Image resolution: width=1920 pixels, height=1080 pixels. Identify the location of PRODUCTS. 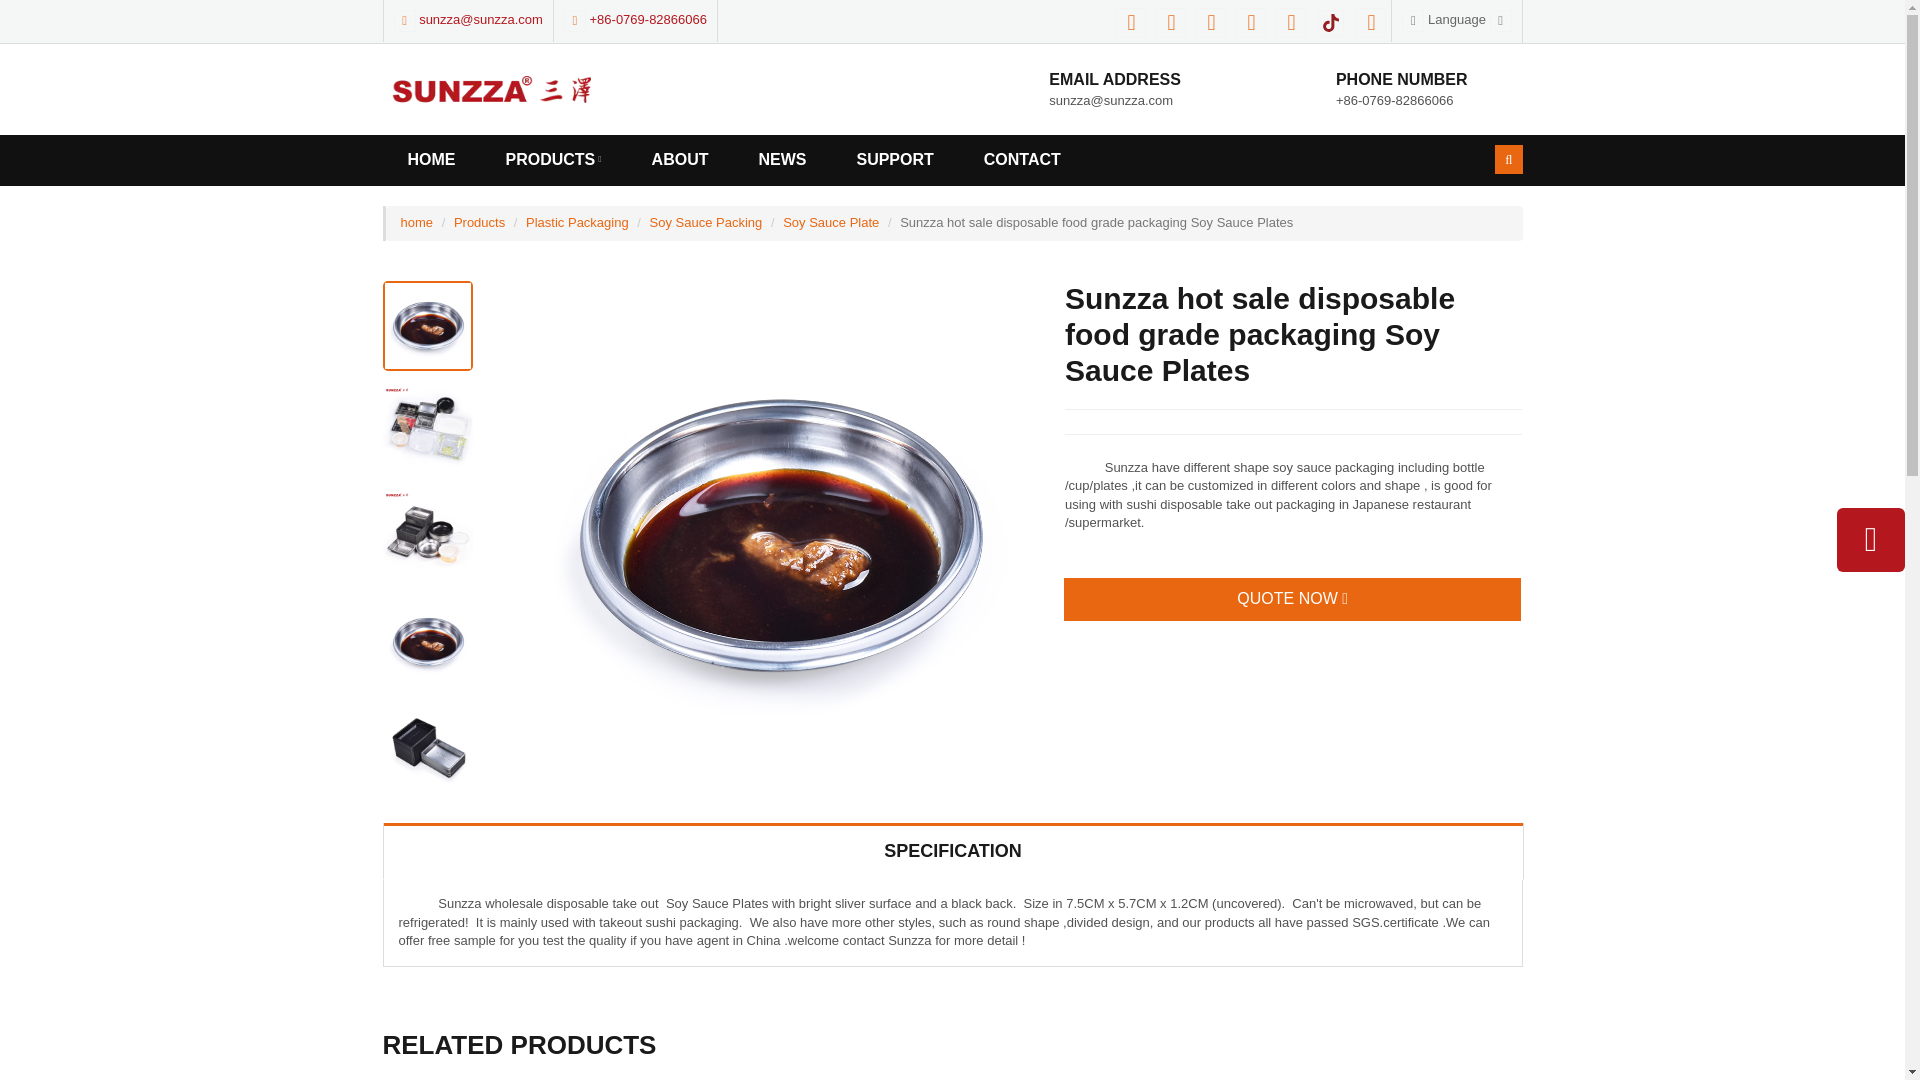
(552, 160).